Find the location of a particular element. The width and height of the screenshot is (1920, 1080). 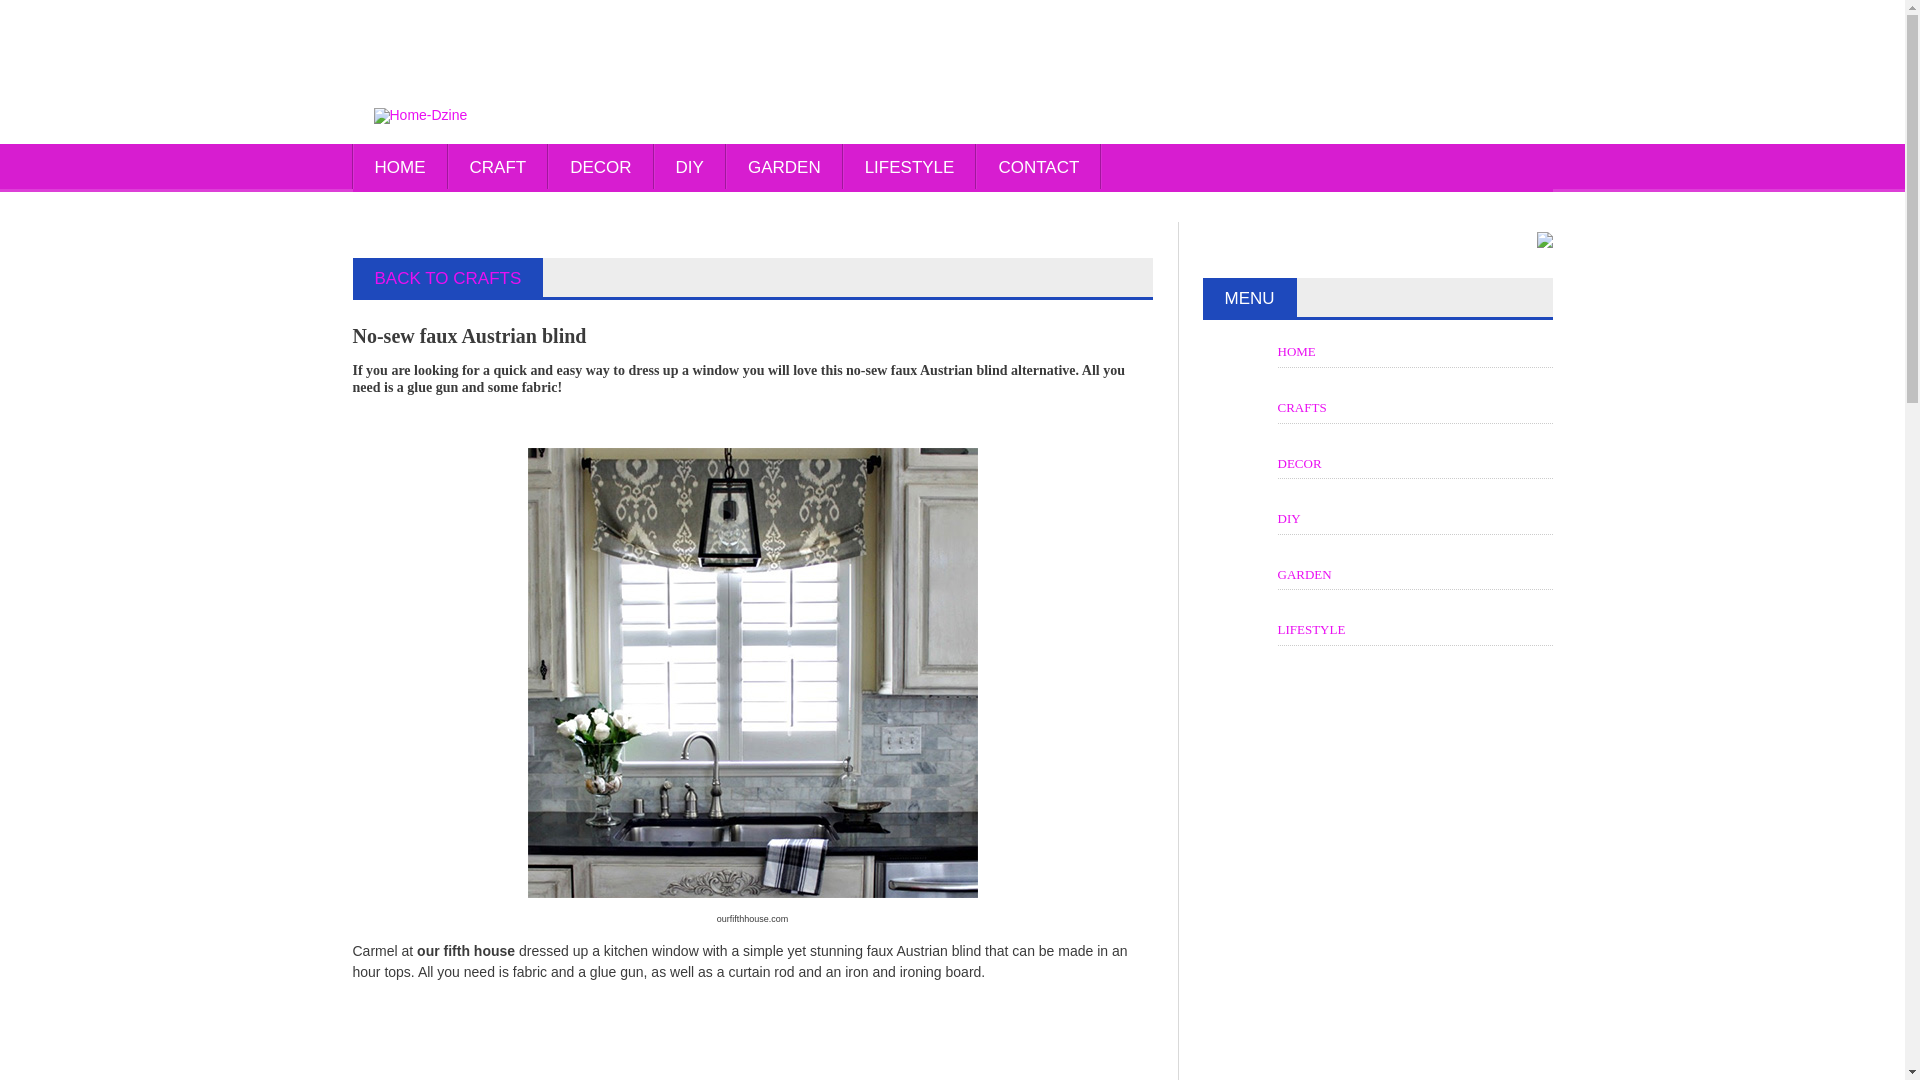

GARDEN is located at coordinates (784, 168).